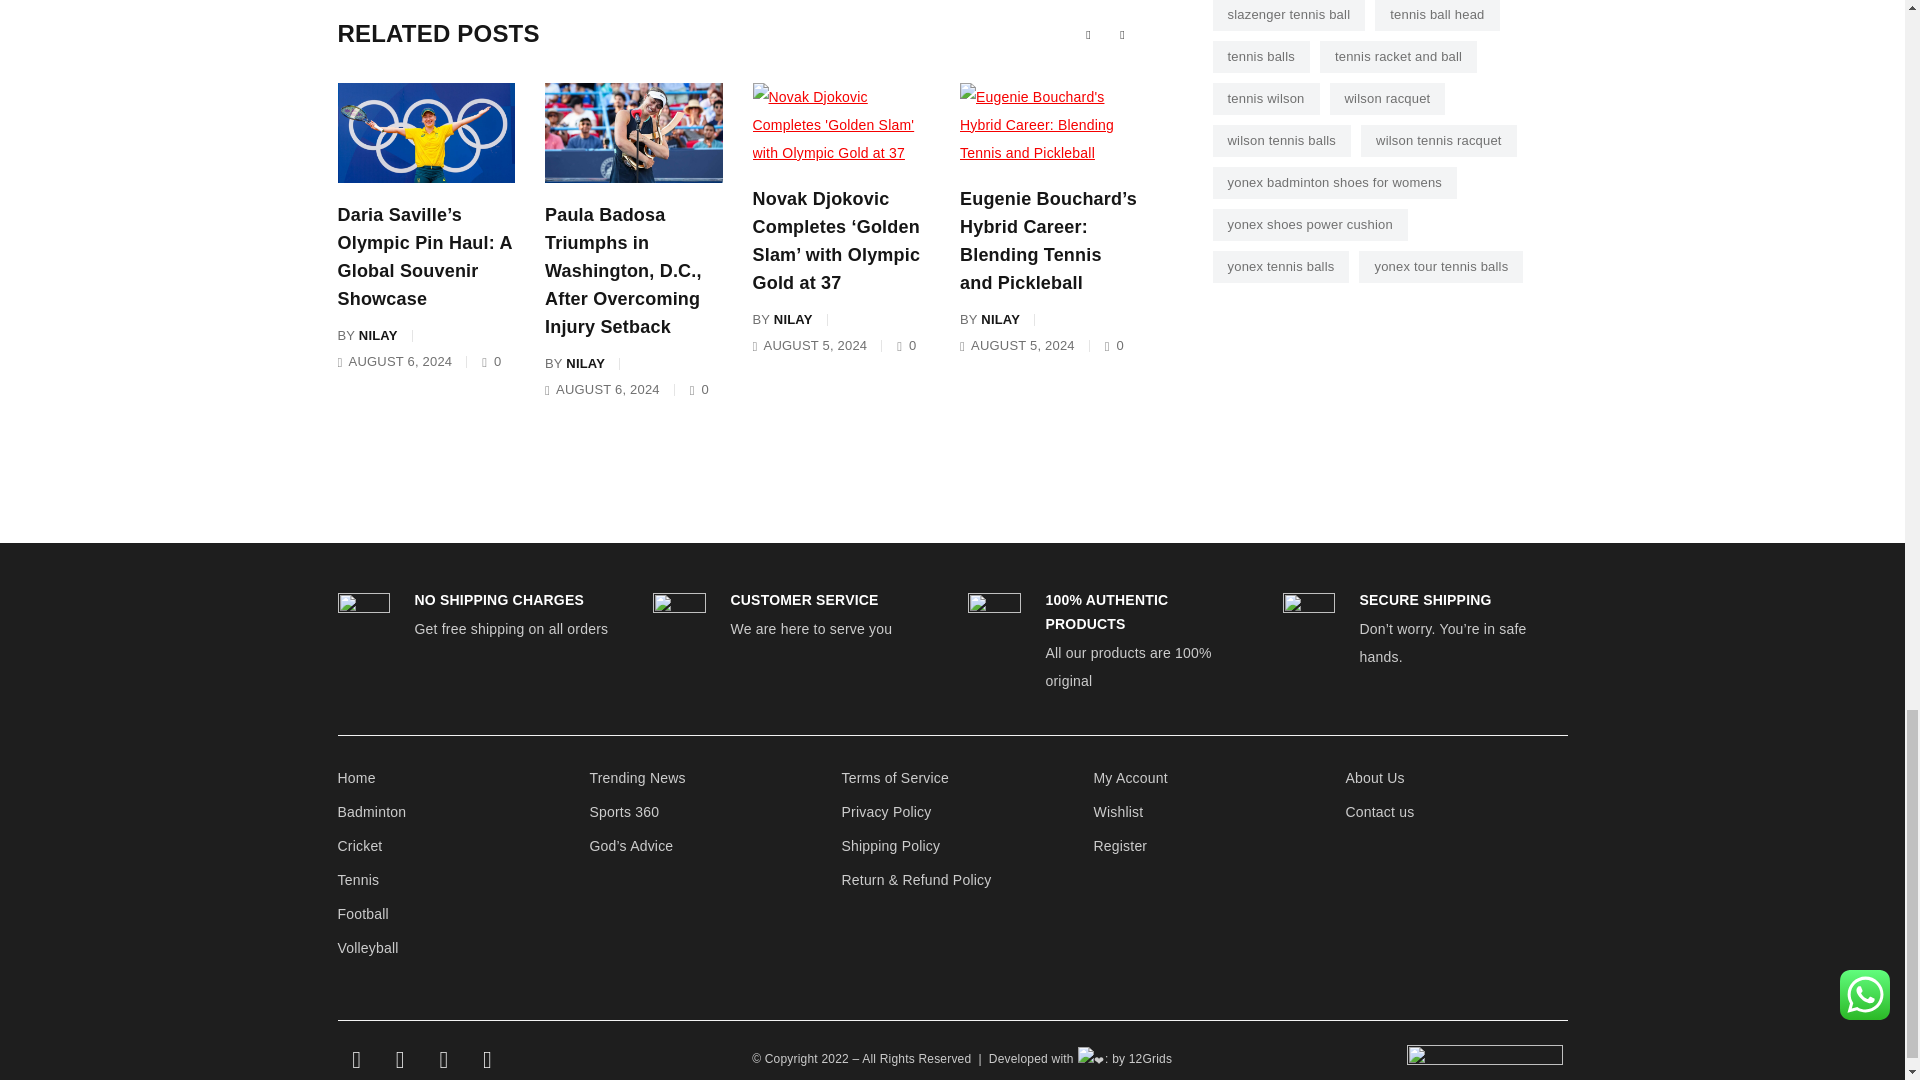  Describe the element at coordinates (585, 364) in the screenshot. I see `Posts by Nilay` at that location.